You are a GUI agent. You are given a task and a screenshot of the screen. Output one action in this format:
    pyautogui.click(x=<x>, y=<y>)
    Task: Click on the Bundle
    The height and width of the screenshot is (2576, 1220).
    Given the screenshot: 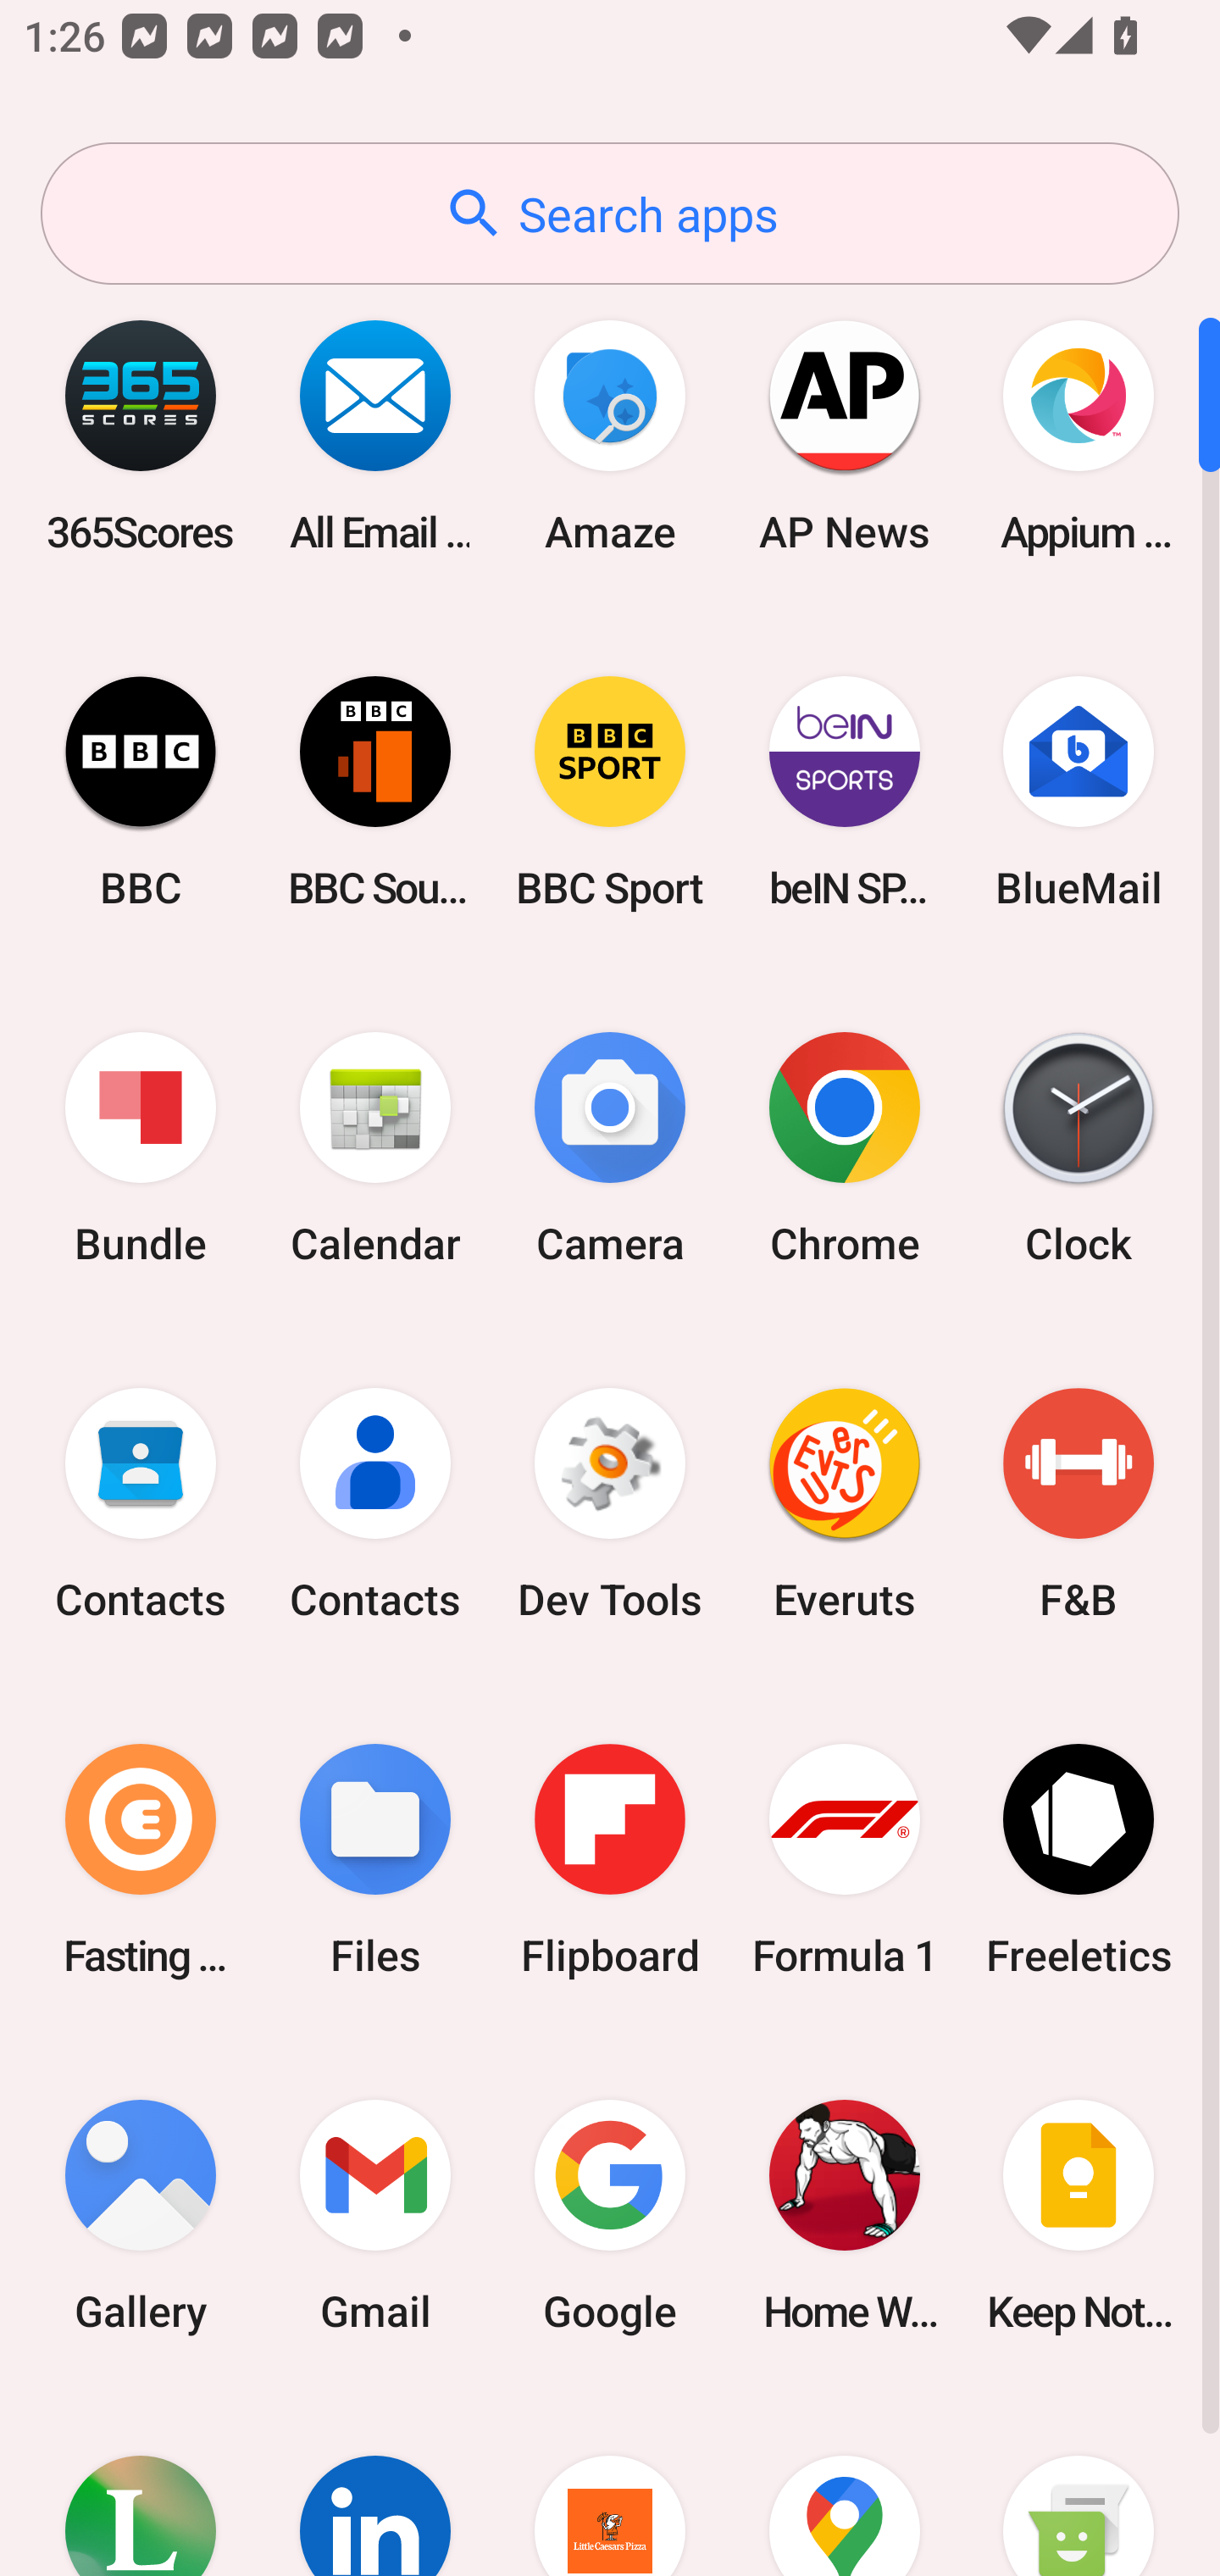 What is the action you would take?
    pyautogui.click(x=141, y=1149)
    